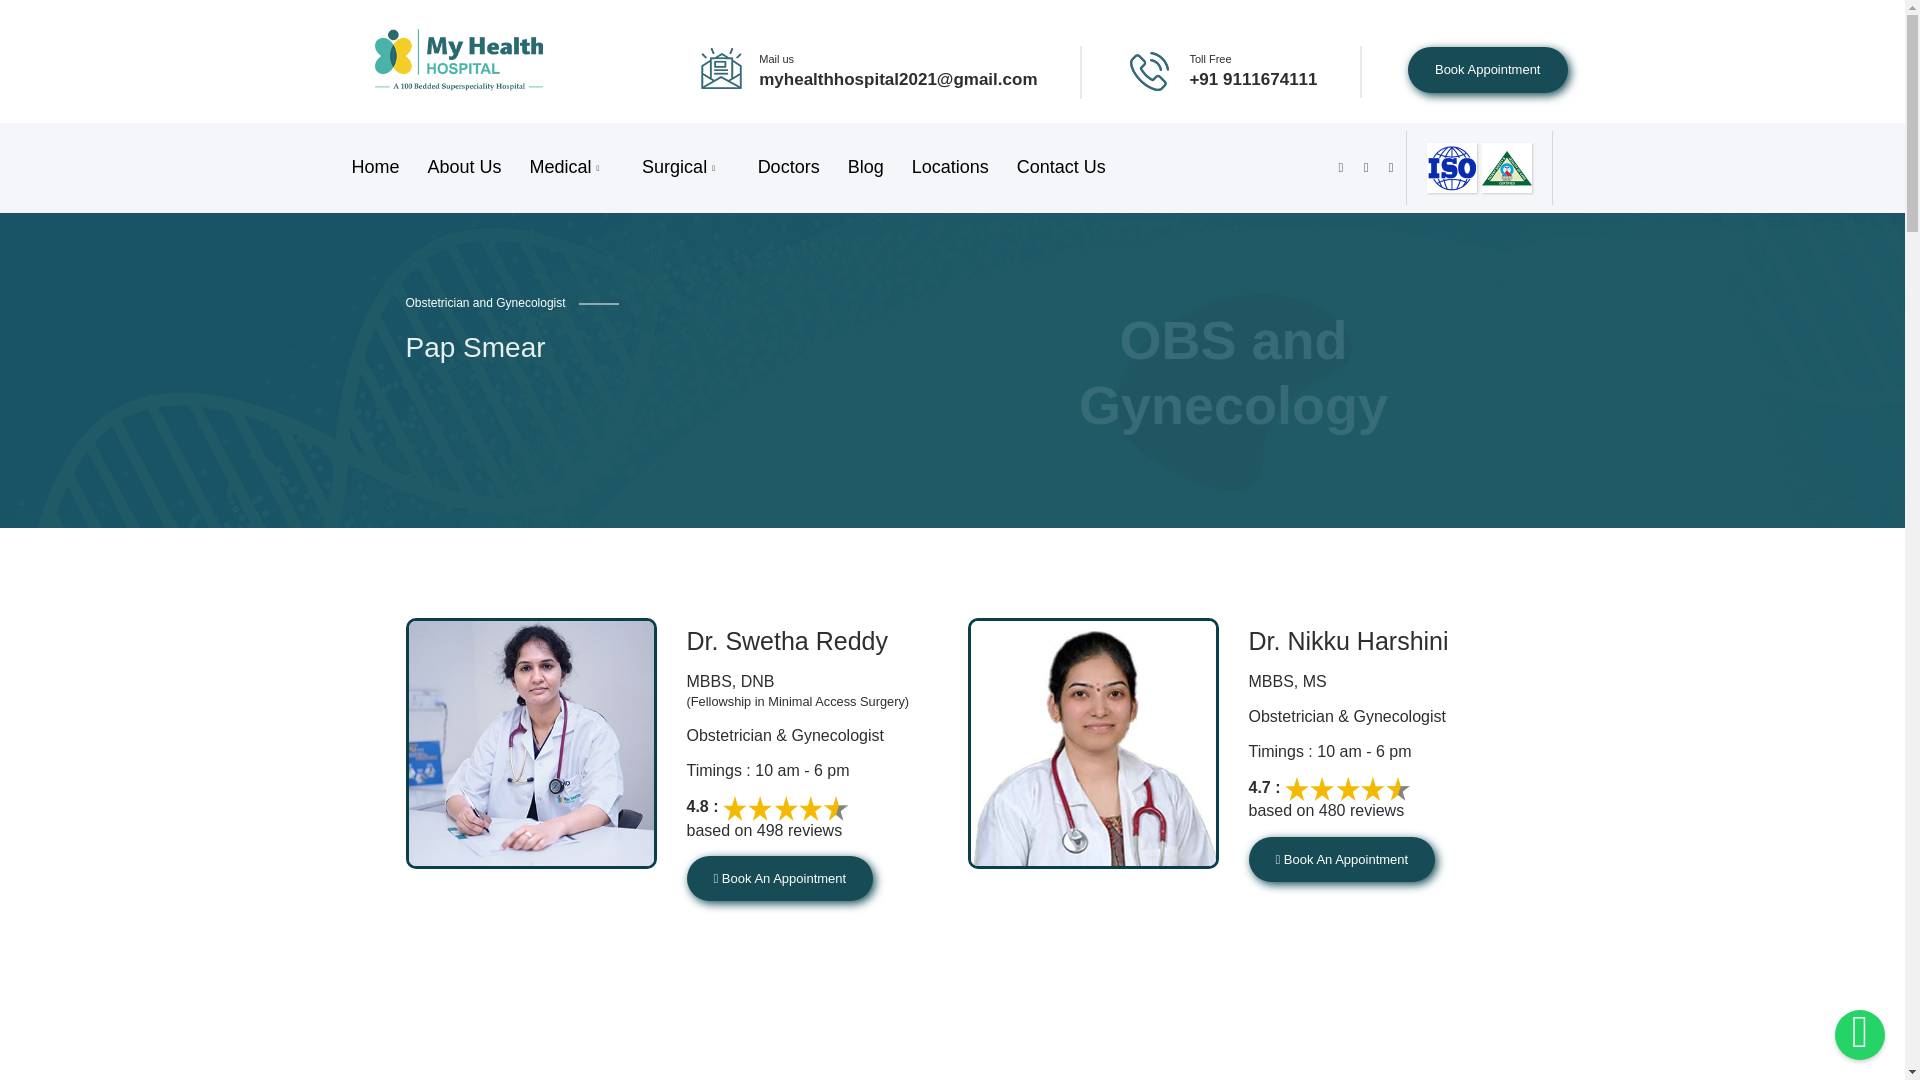 The height and width of the screenshot is (1080, 1920). Describe the element at coordinates (1488, 70) in the screenshot. I see `Book Appointment` at that location.